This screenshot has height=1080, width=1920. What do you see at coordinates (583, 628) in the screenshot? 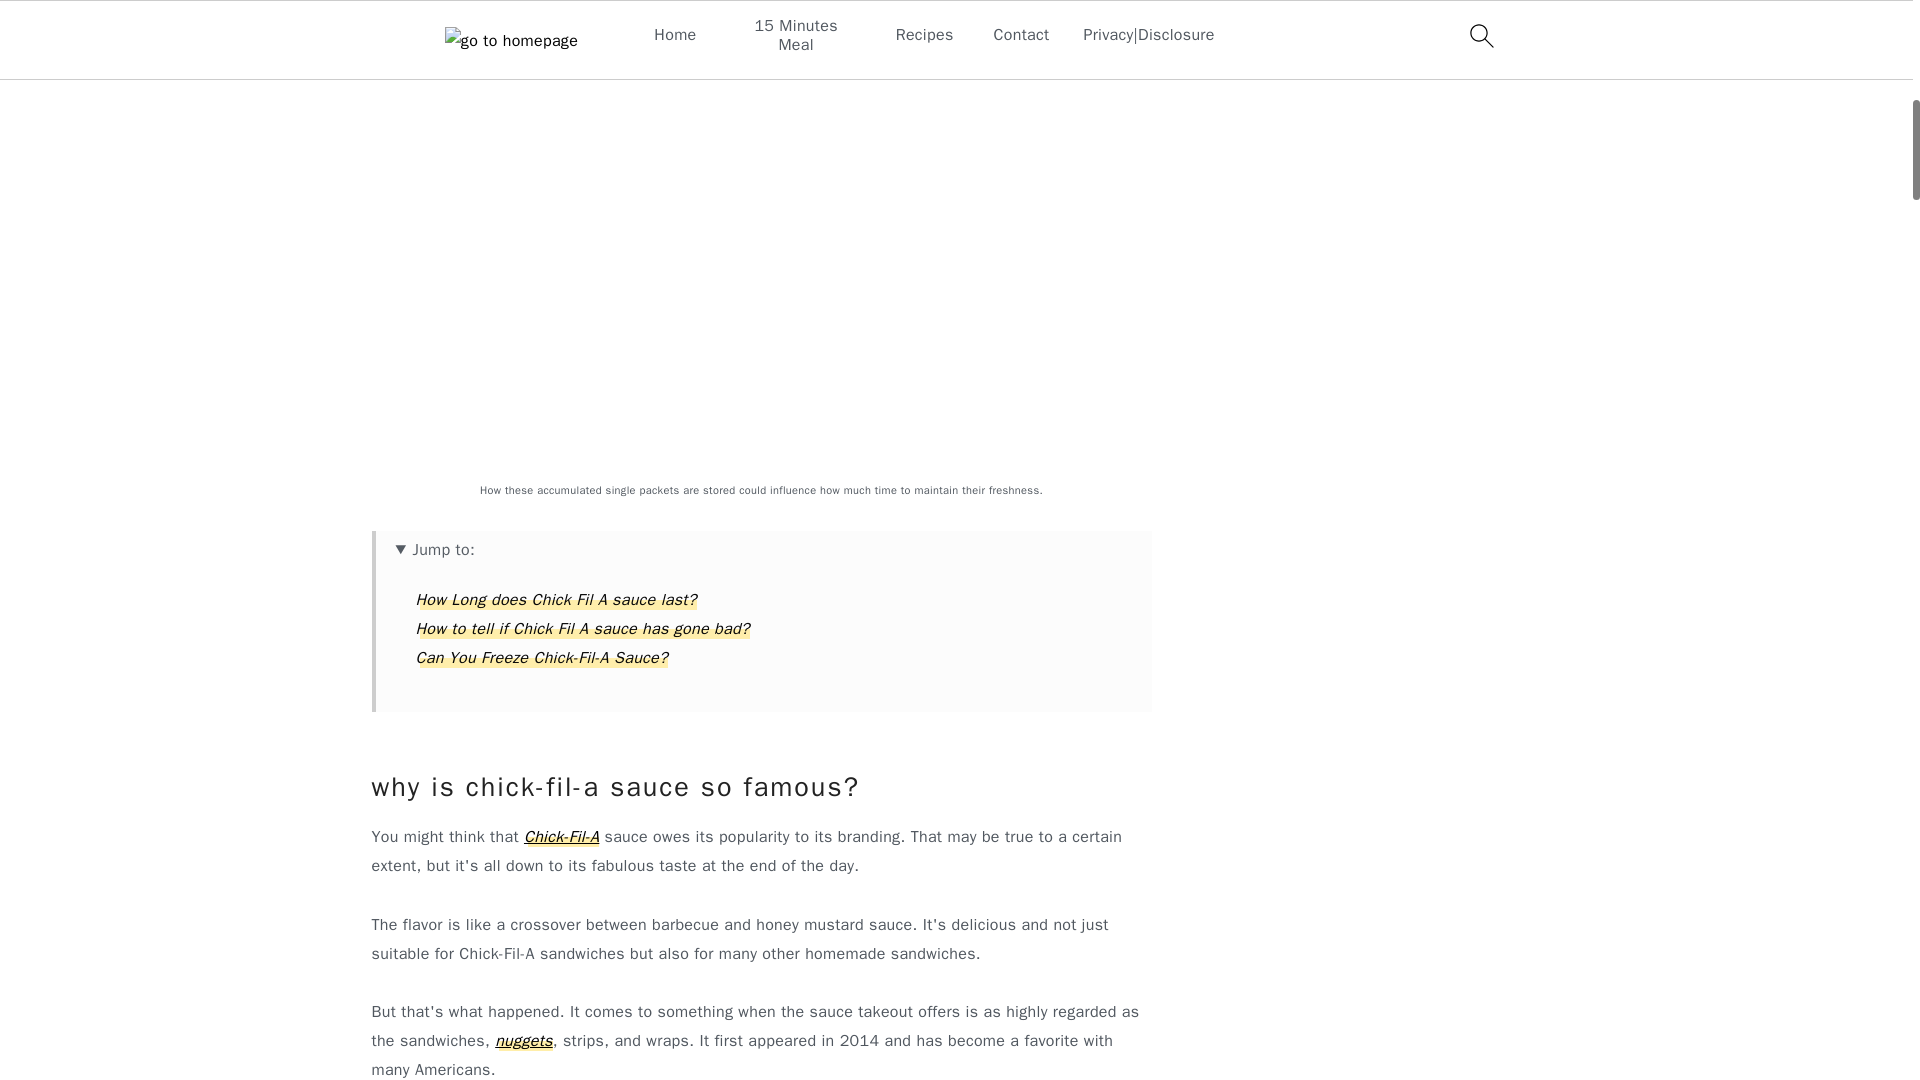
I see `How to tell if Chick Fil A sauce has gone bad?` at bounding box center [583, 628].